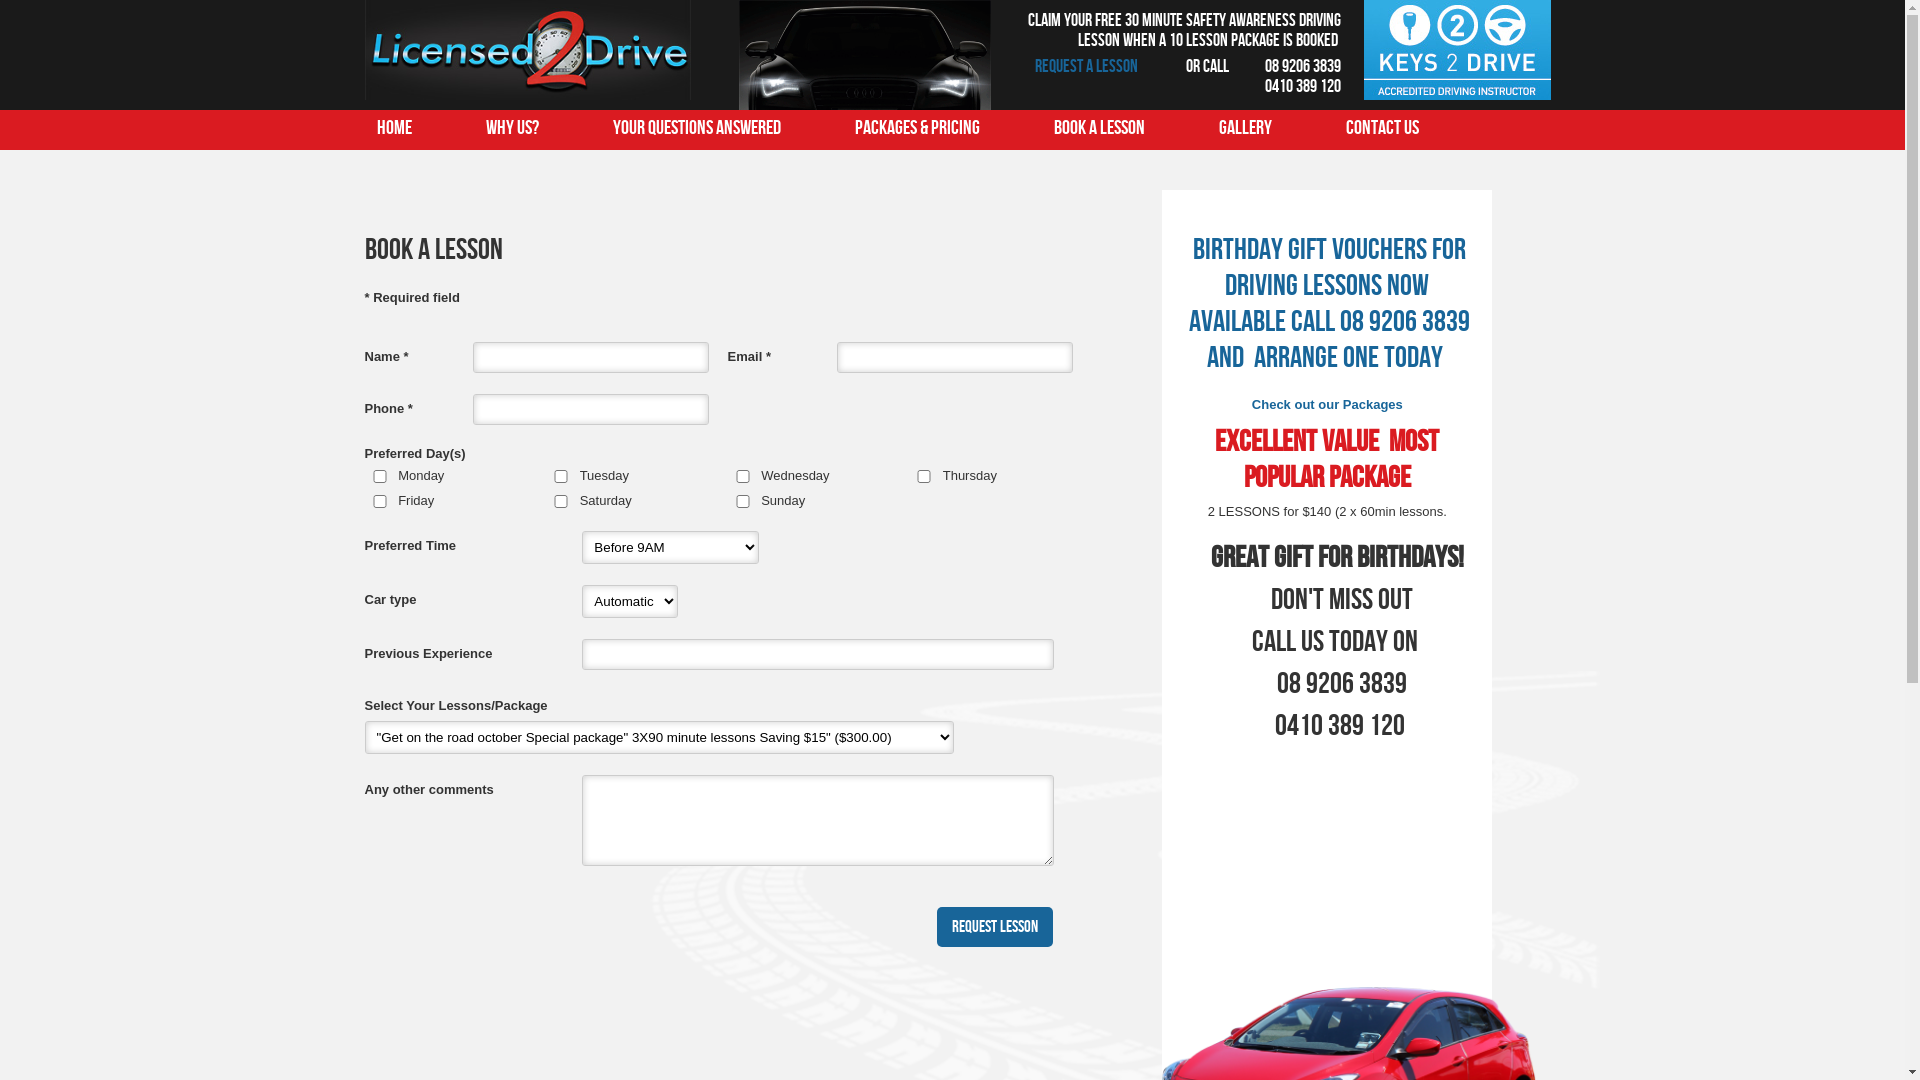 The width and height of the screenshot is (1920, 1080). Describe the element at coordinates (1328, 404) in the screenshot. I see `Check out our Packages` at that location.